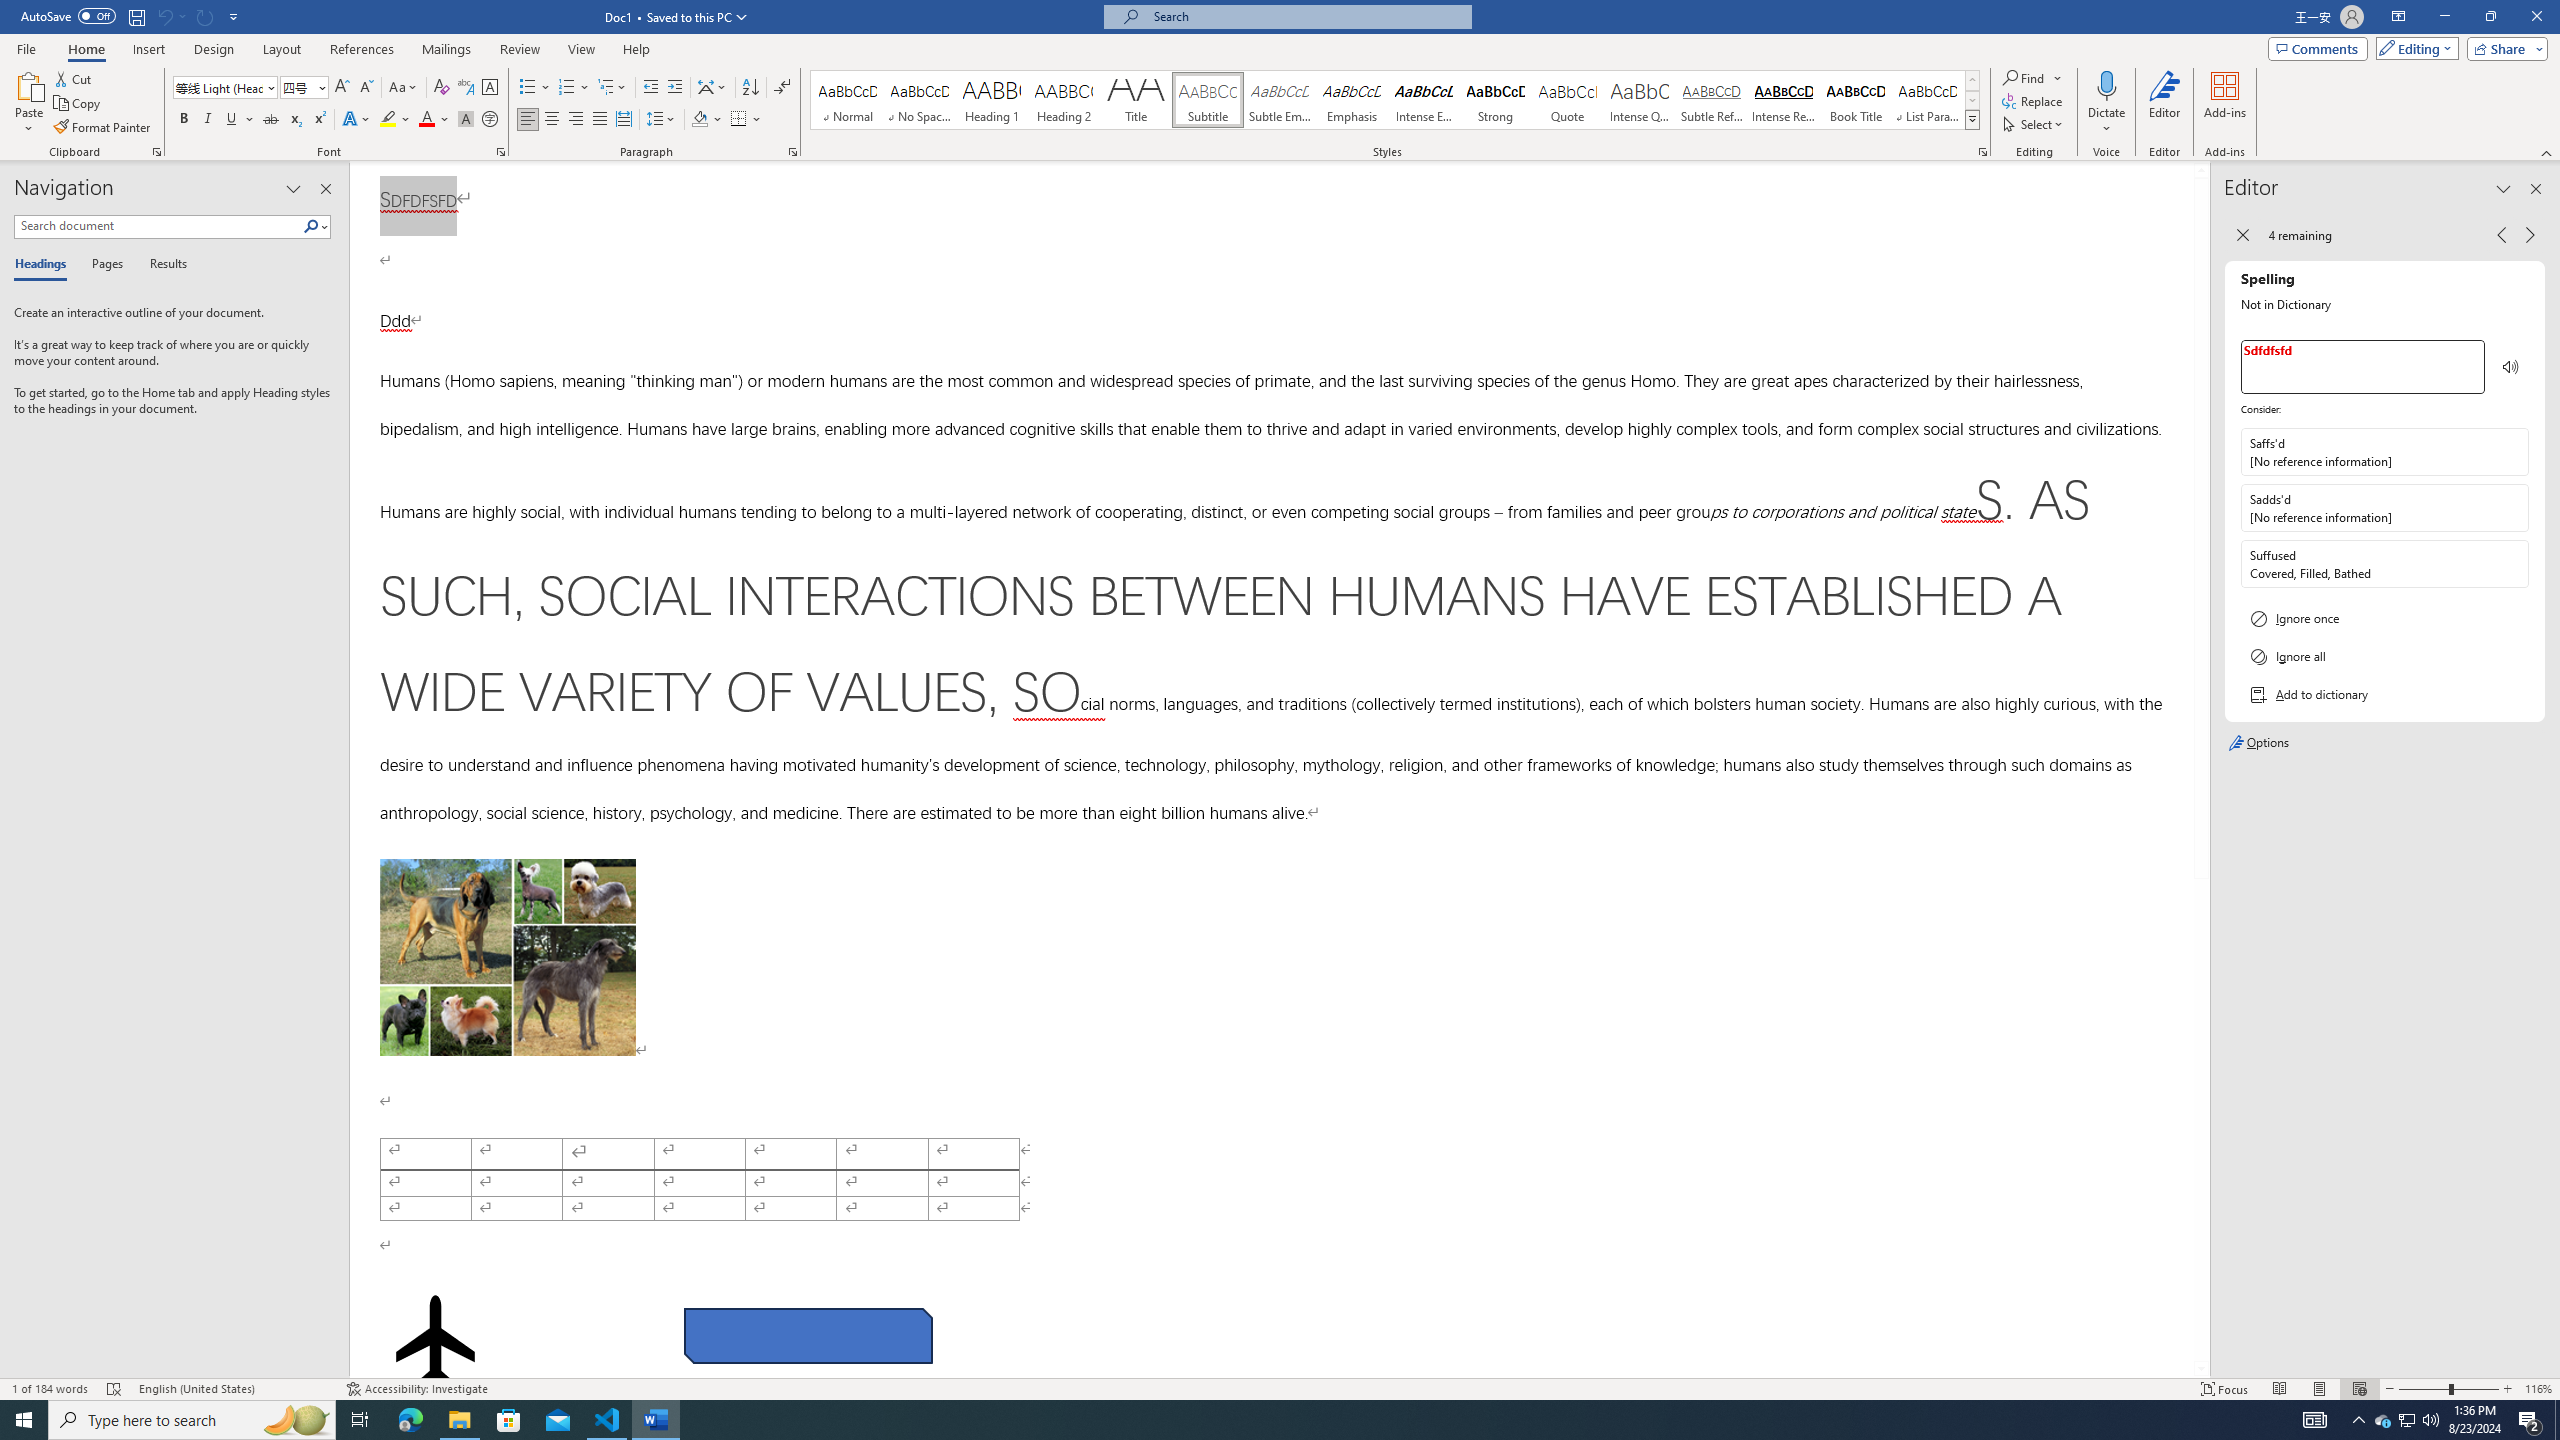  What do you see at coordinates (355, 120) in the screenshot?
I see `Text Effects and Typography` at bounding box center [355, 120].